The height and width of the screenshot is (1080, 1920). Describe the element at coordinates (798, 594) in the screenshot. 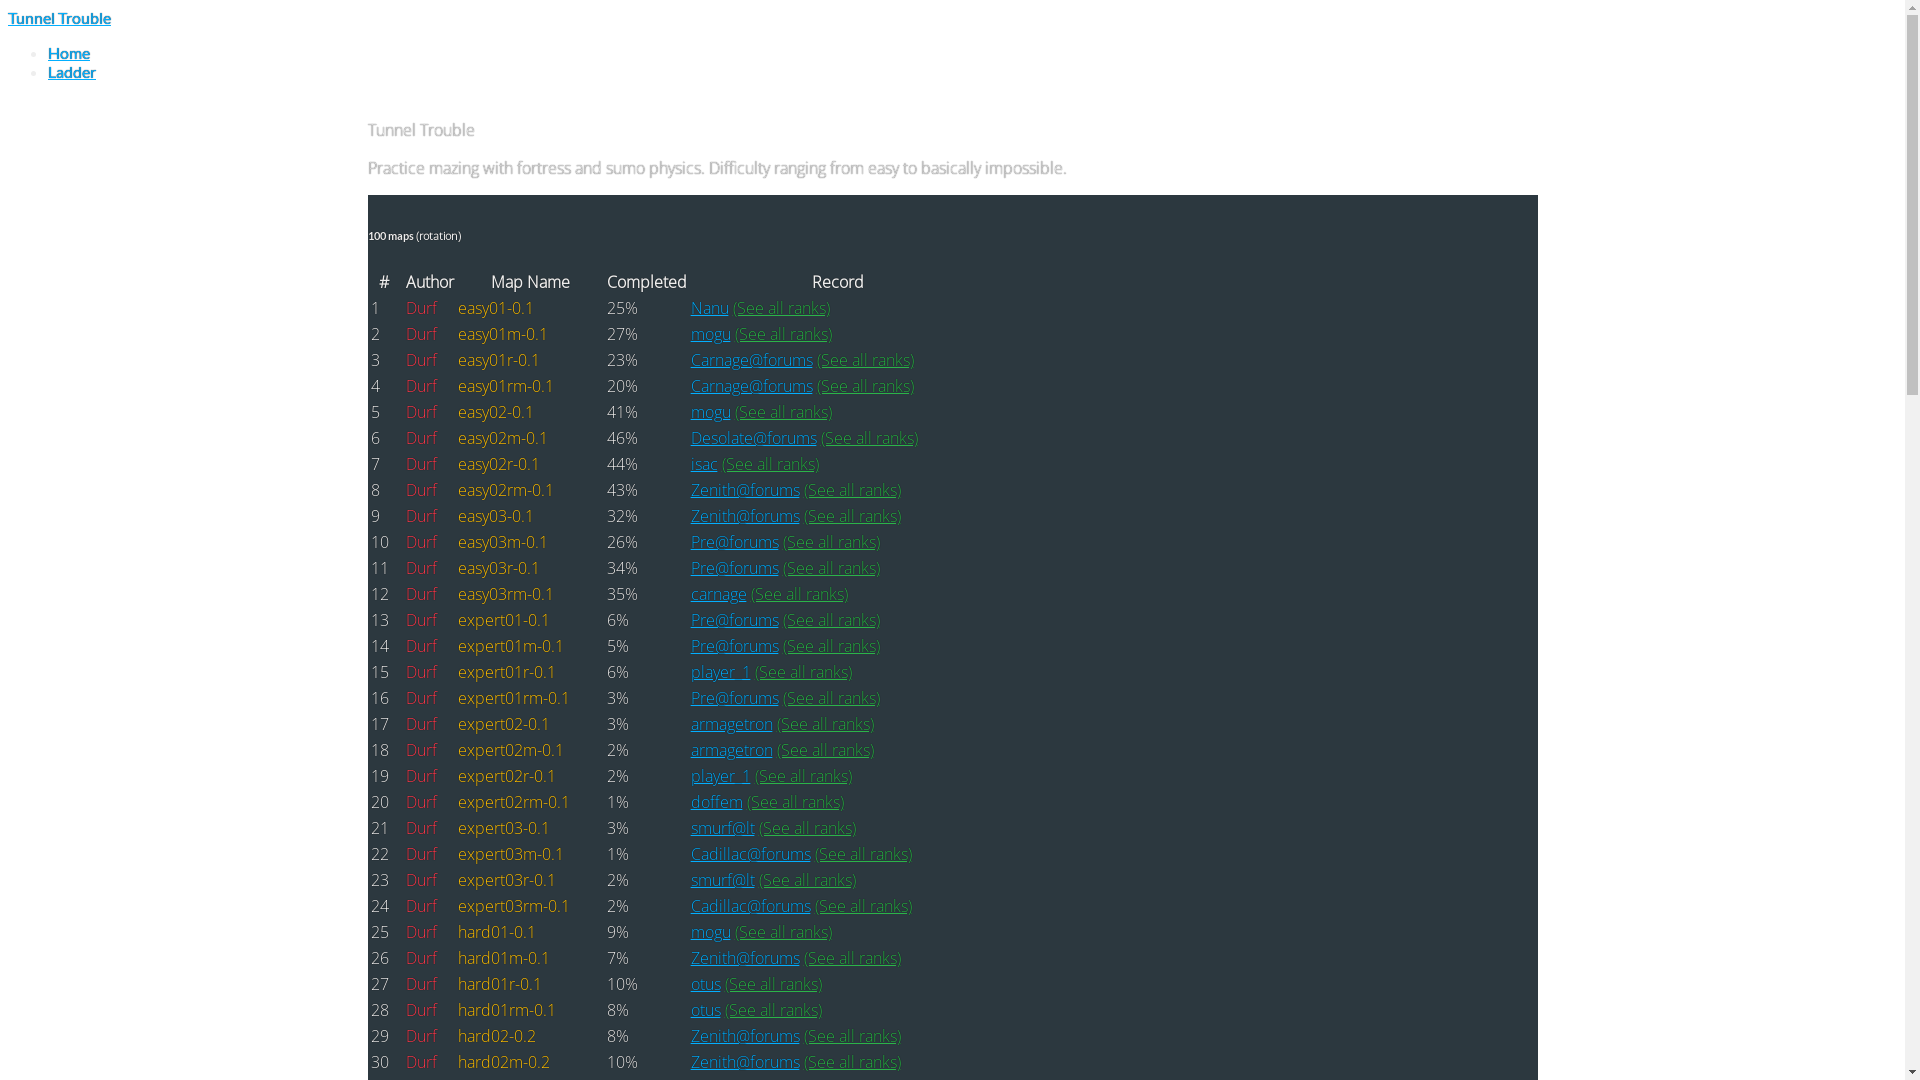

I see `(See all ranks)` at that location.